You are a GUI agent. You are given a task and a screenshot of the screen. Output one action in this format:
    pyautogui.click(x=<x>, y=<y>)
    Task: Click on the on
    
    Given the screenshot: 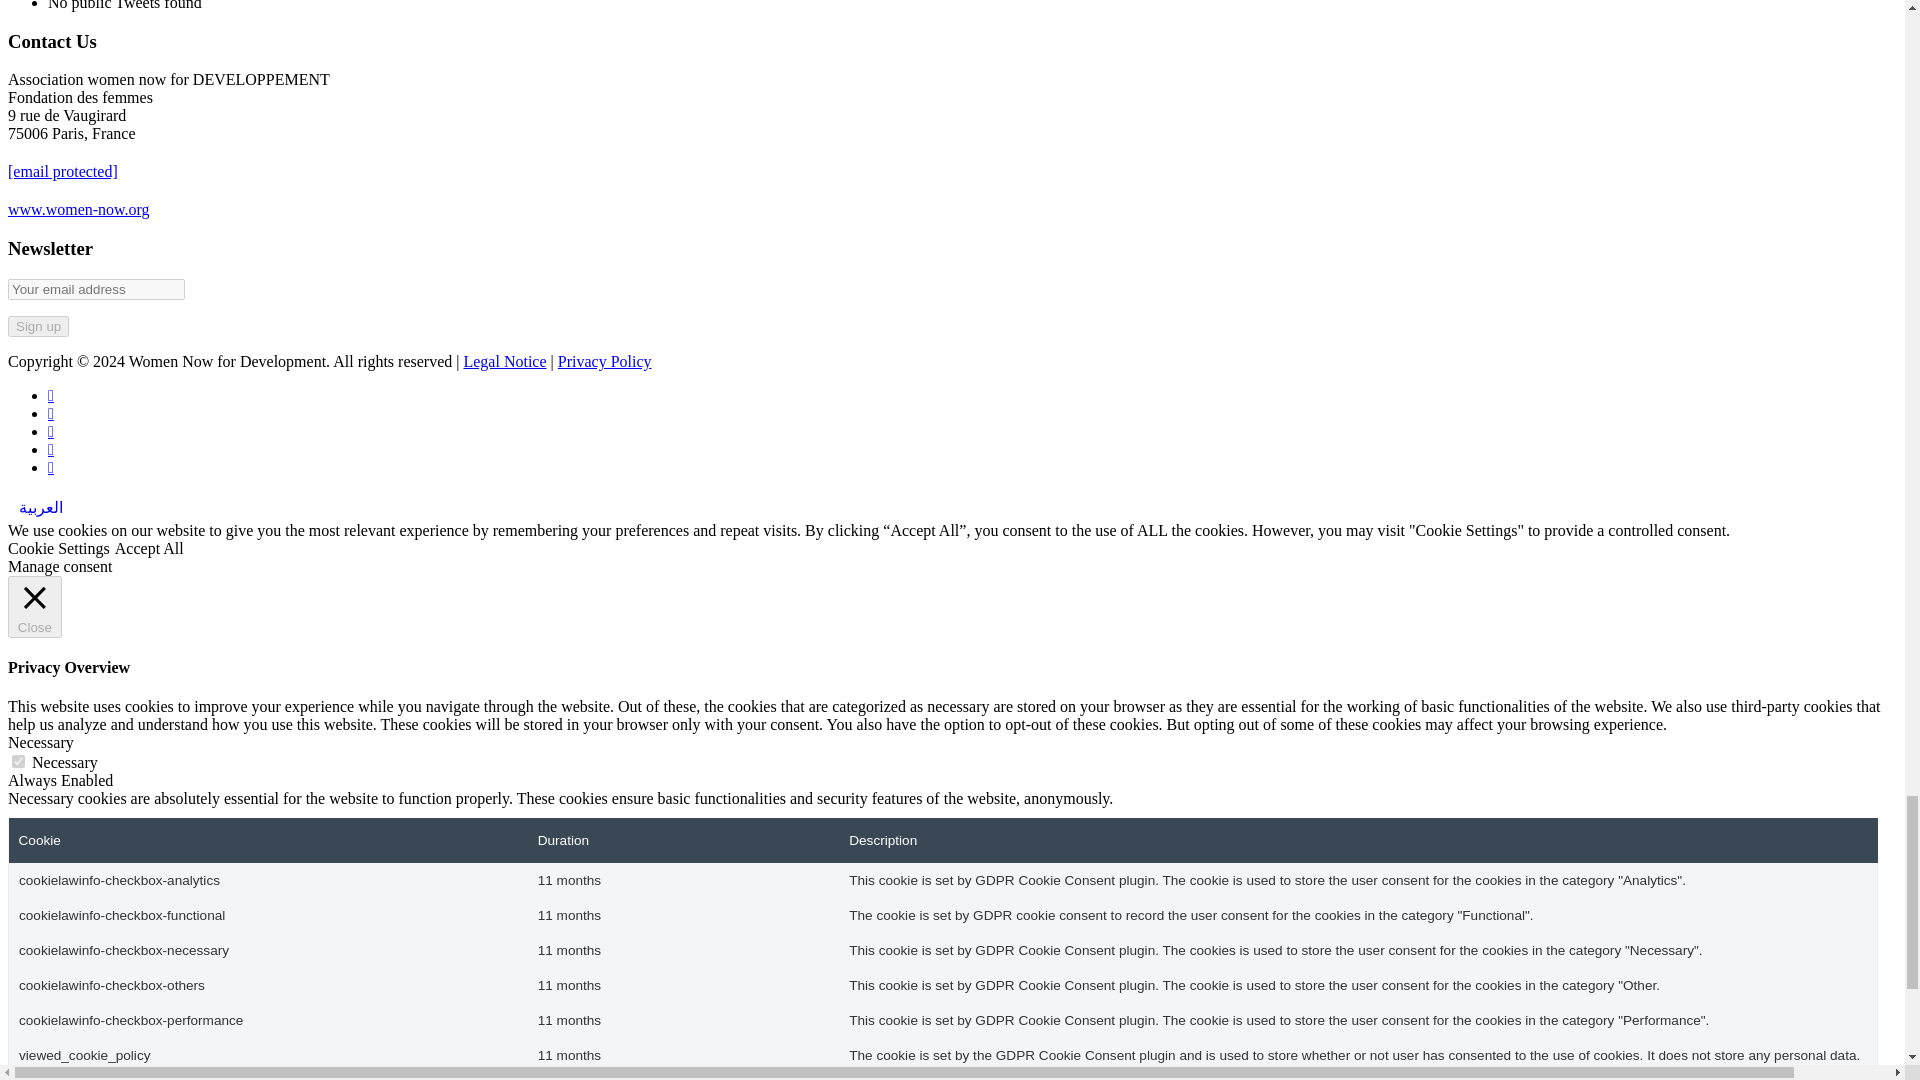 What is the action you would take?
    pyautogui.click(x=18, y=760)
    